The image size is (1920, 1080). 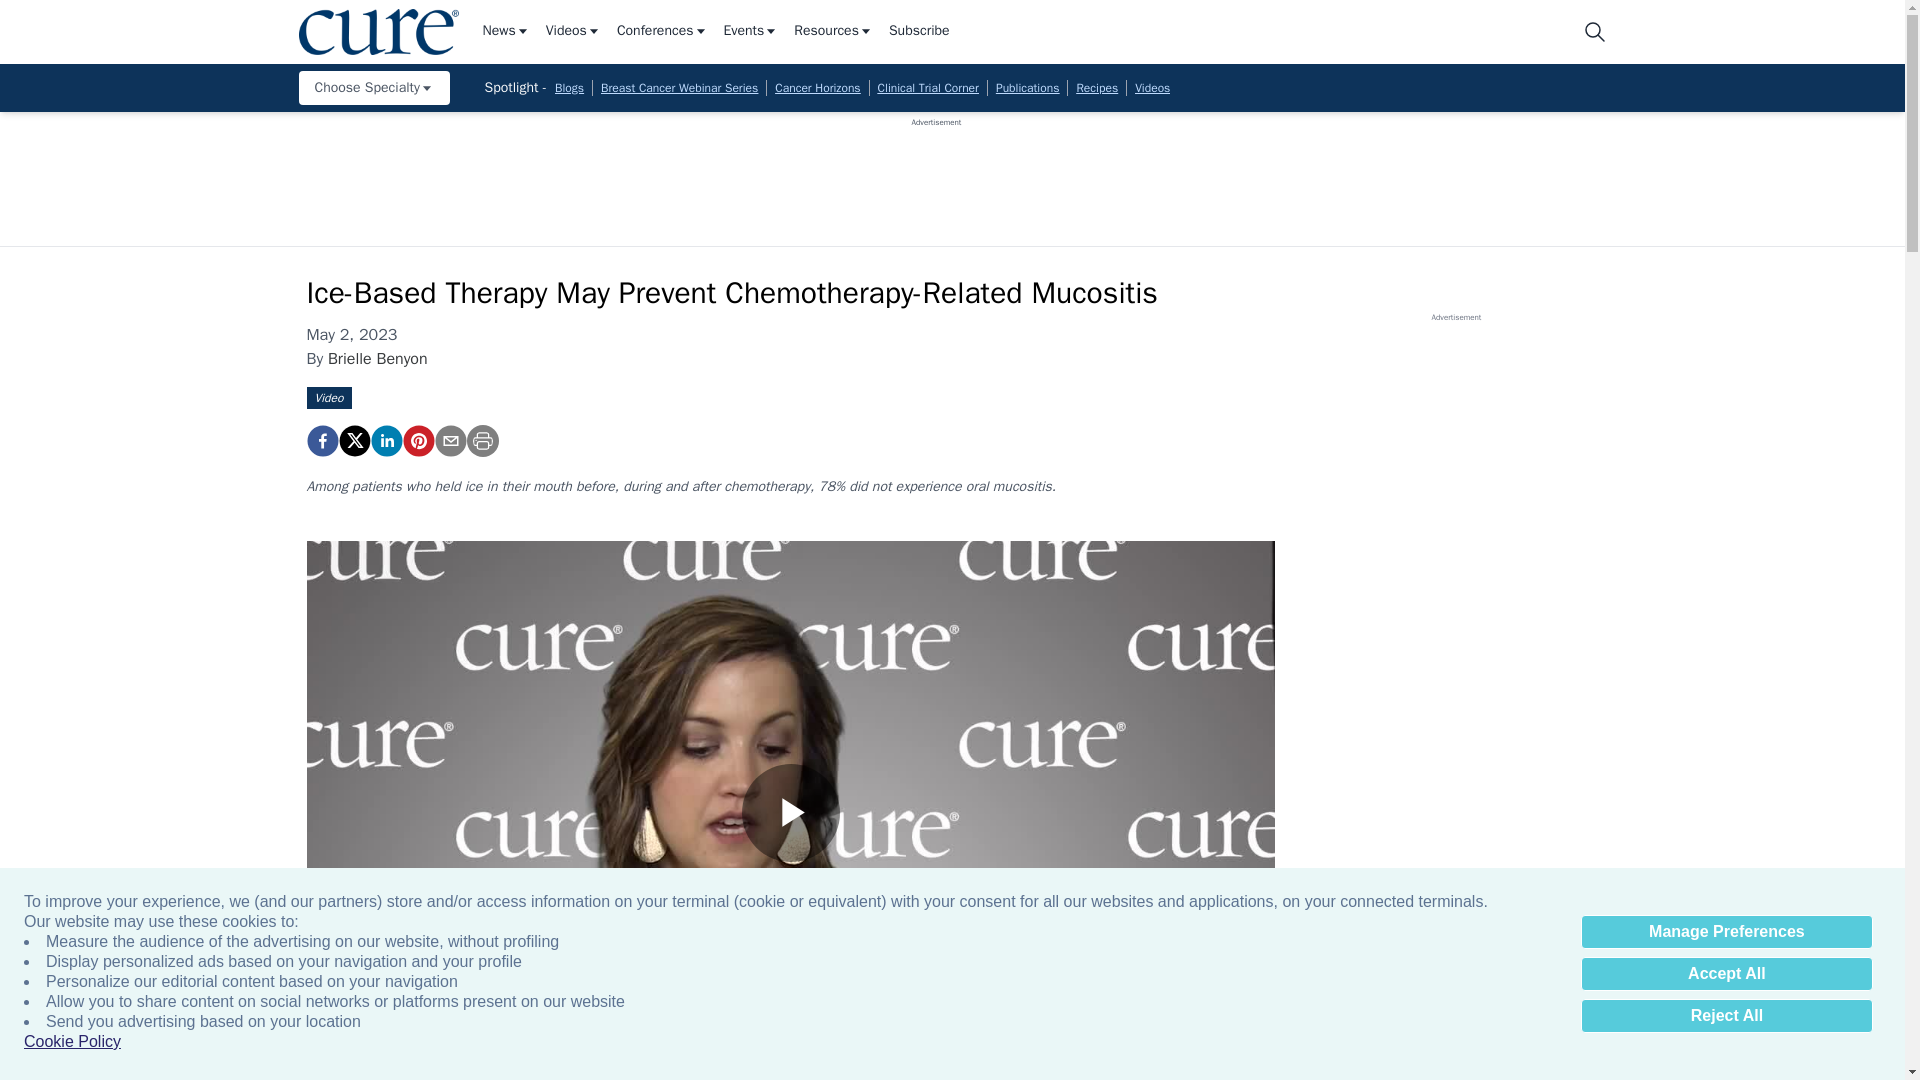 What do you see at coordinates (1726, 974) in the screenshot?
I see `Accept All` at bounding box center [1726, 974].